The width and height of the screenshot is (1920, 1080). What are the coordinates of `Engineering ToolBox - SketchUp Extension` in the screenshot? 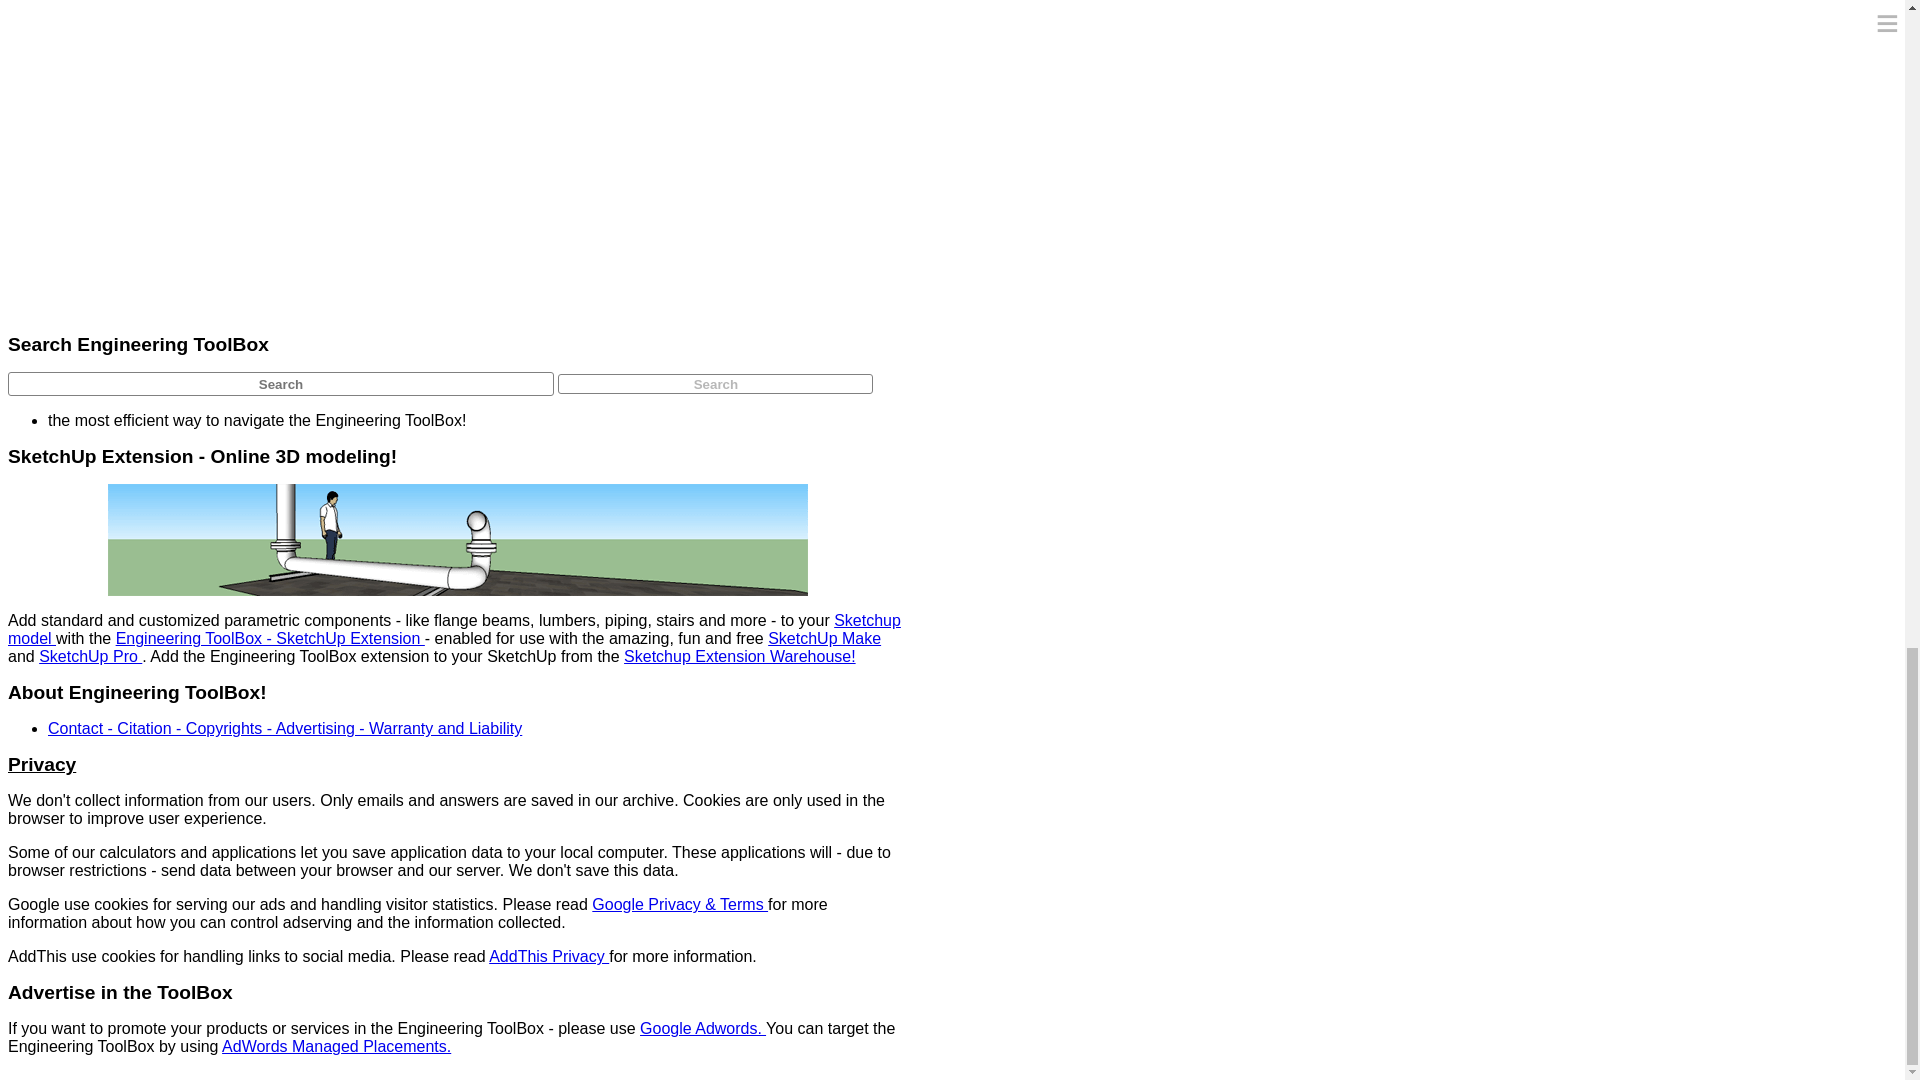 It's located at (270, 638).